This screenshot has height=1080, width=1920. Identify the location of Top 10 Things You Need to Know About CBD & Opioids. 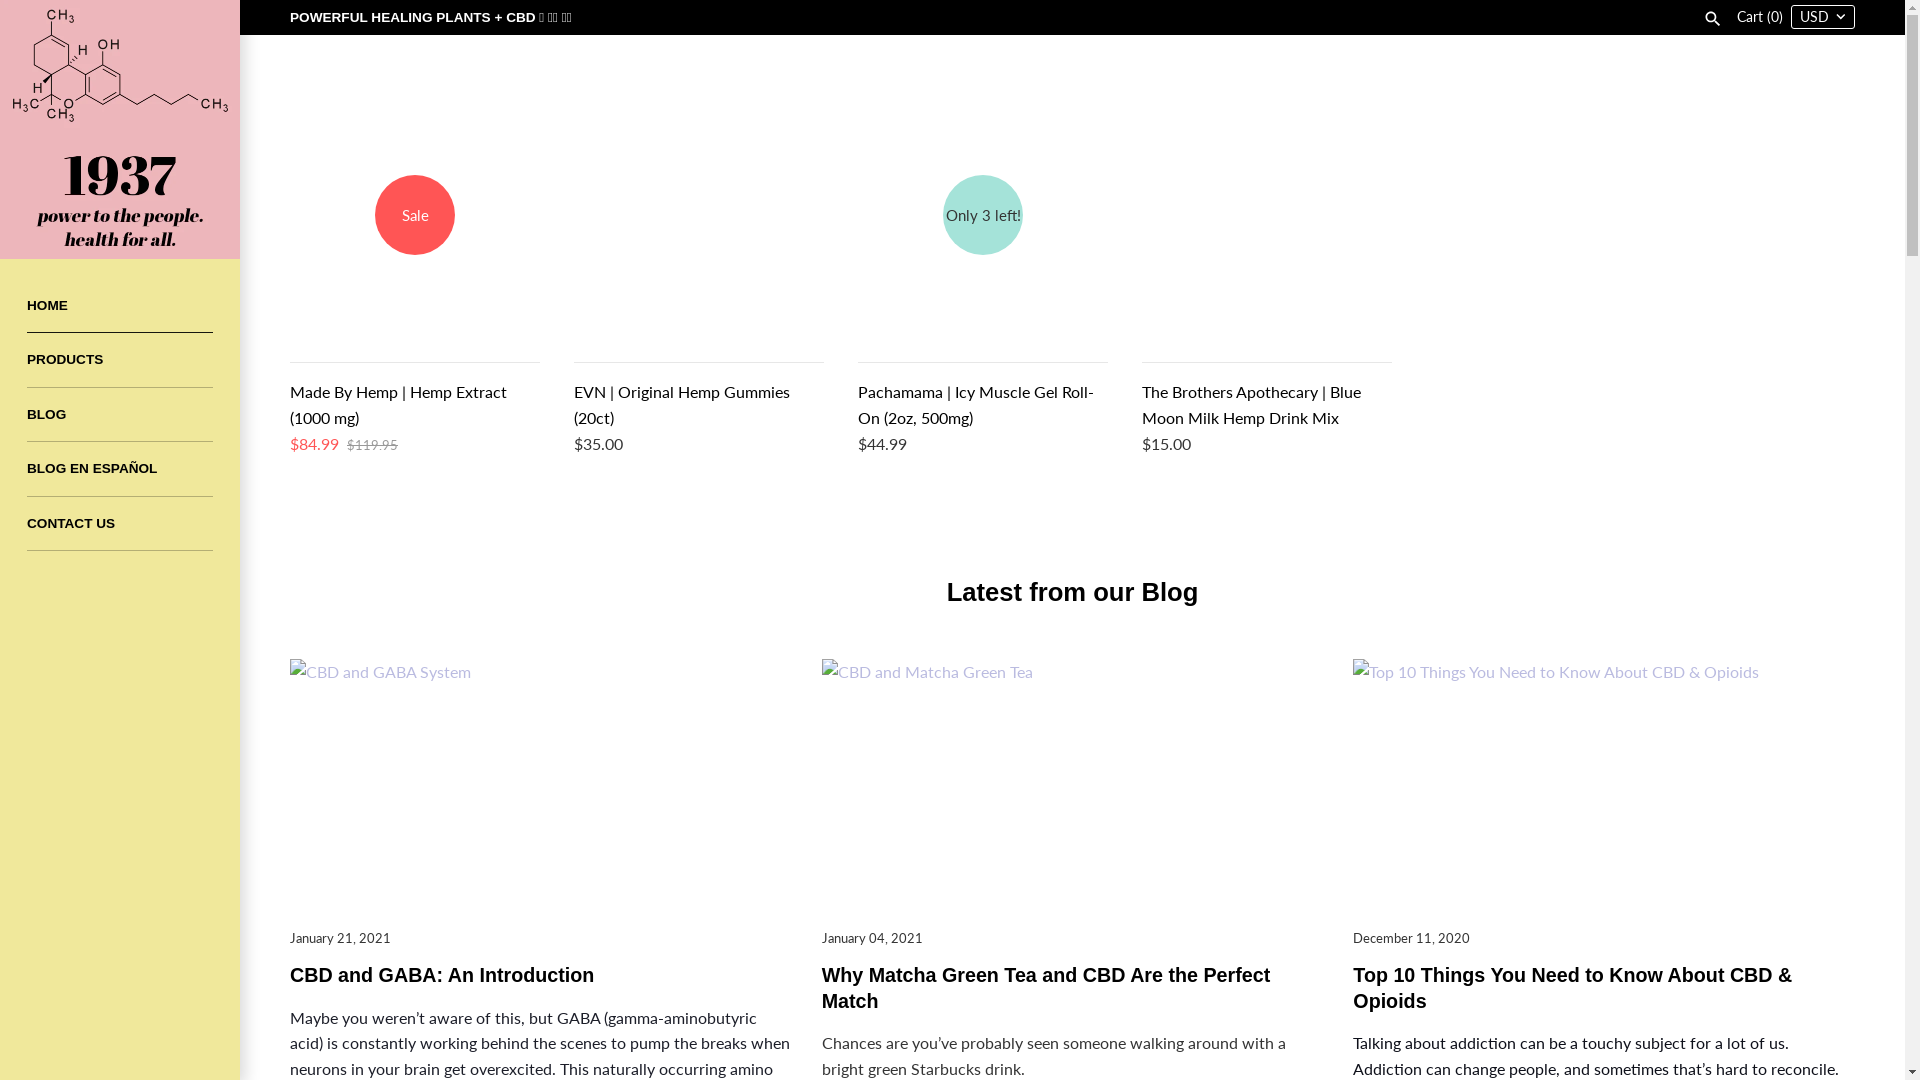
(1572, 988).